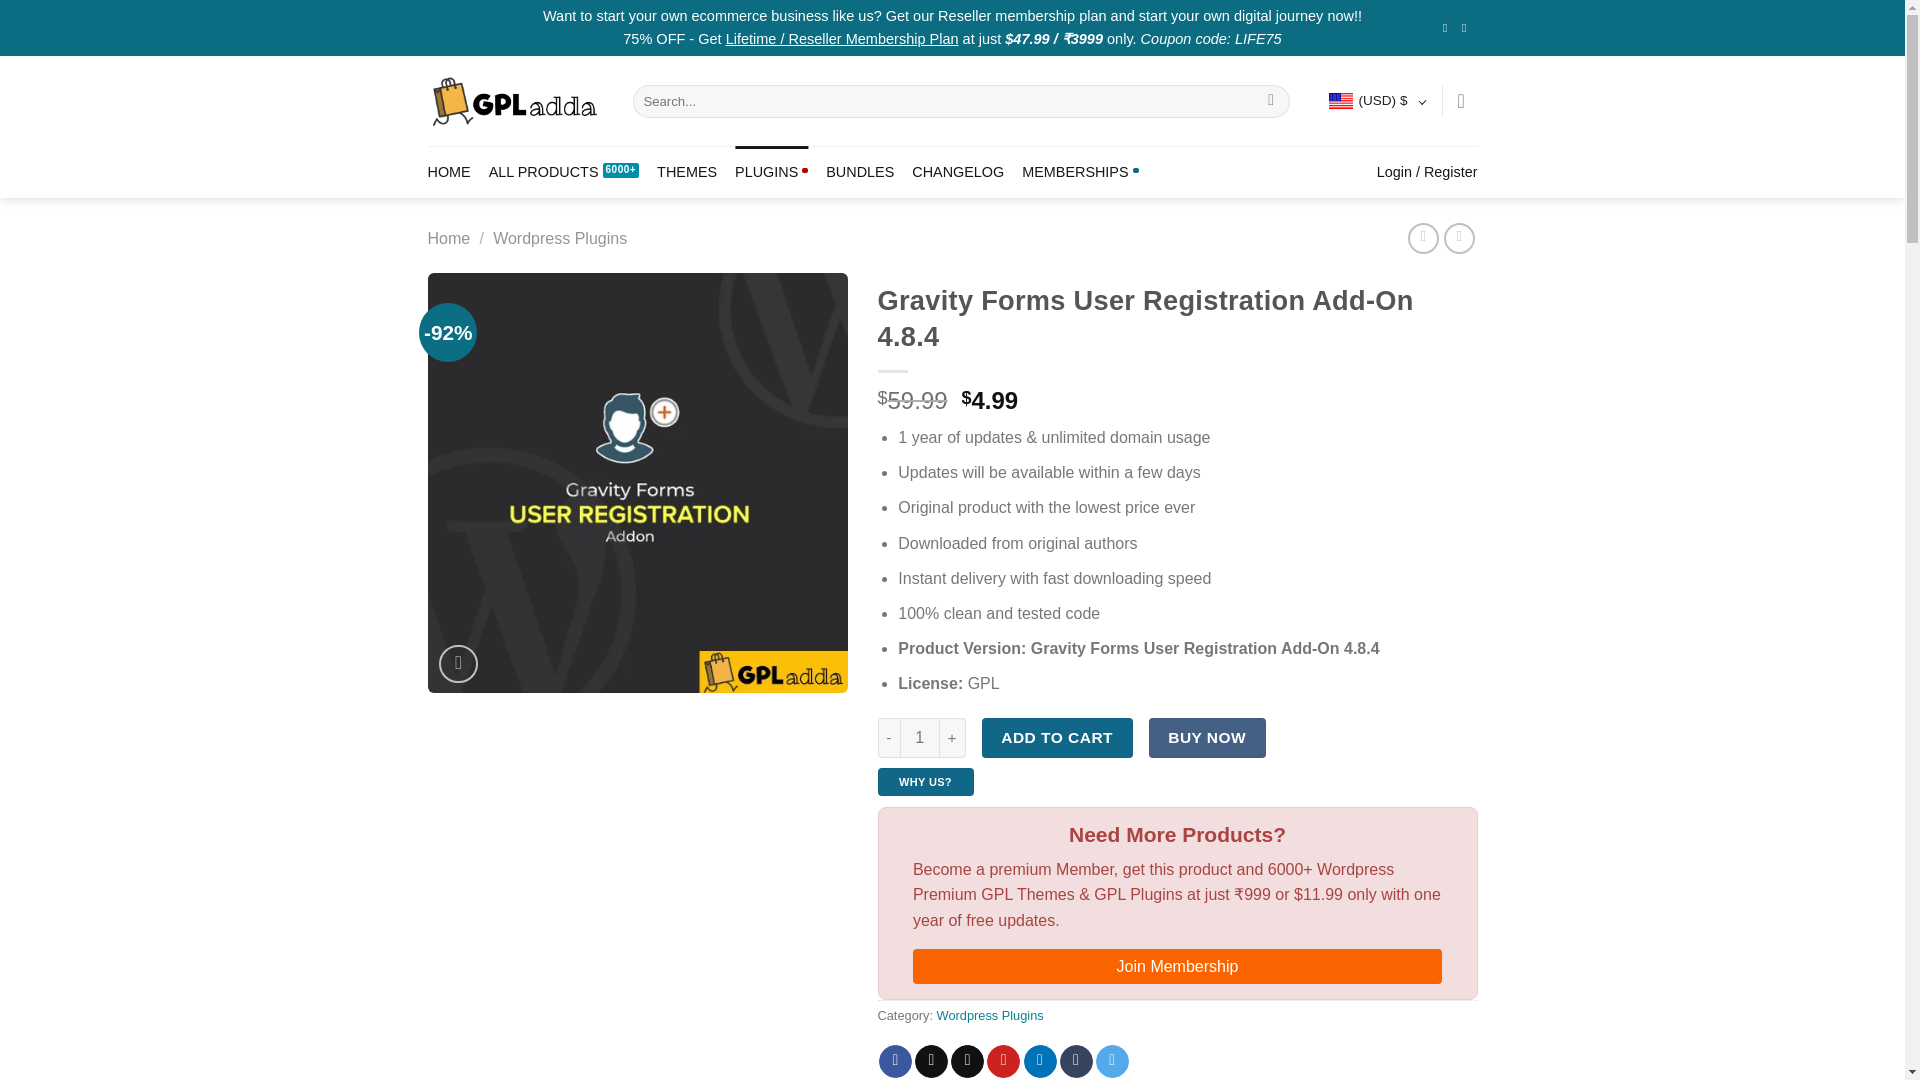 Image resolution: width=1920 pixels, height=1080 pixels. What do you see at coordinates (925, 781) in the screenshot?
I see `WHY US?` at bounding box center [925, 781].